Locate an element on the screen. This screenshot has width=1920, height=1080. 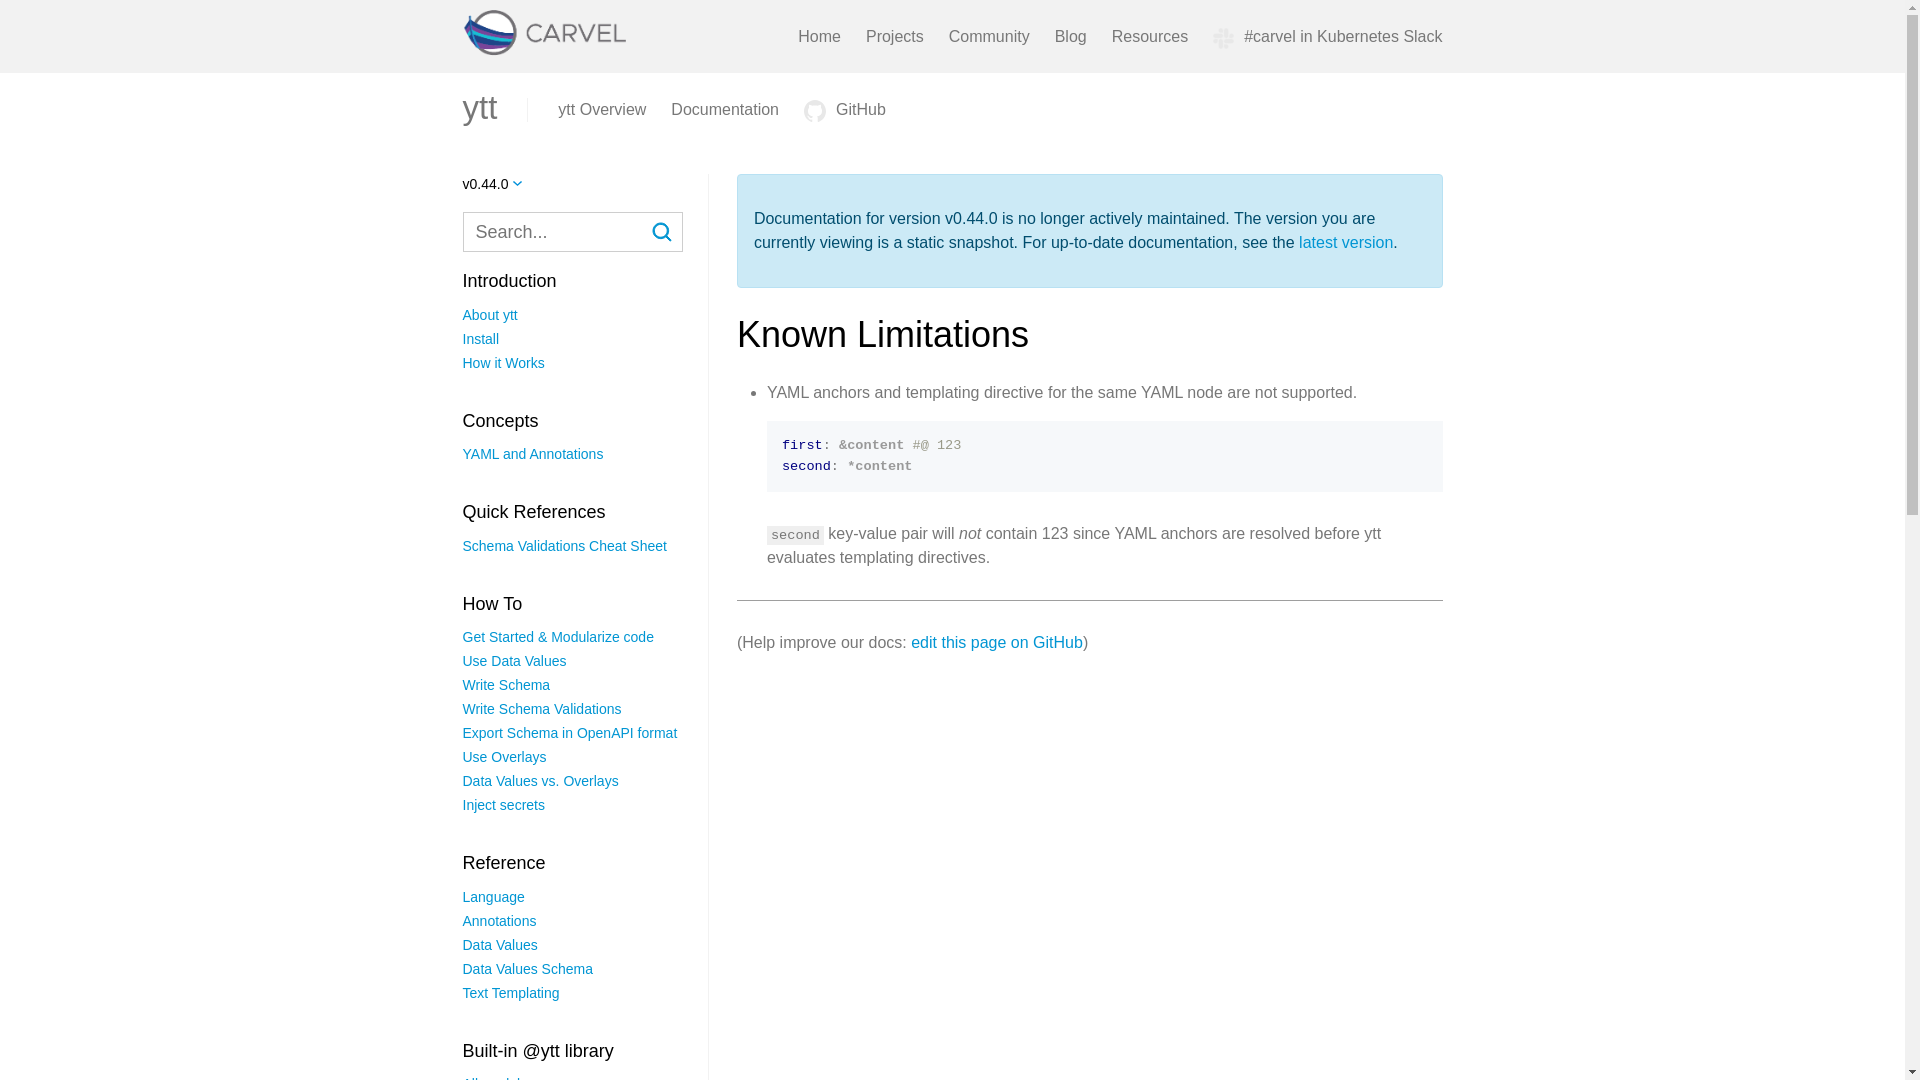
Documentation is located at coordinates (724, 109).